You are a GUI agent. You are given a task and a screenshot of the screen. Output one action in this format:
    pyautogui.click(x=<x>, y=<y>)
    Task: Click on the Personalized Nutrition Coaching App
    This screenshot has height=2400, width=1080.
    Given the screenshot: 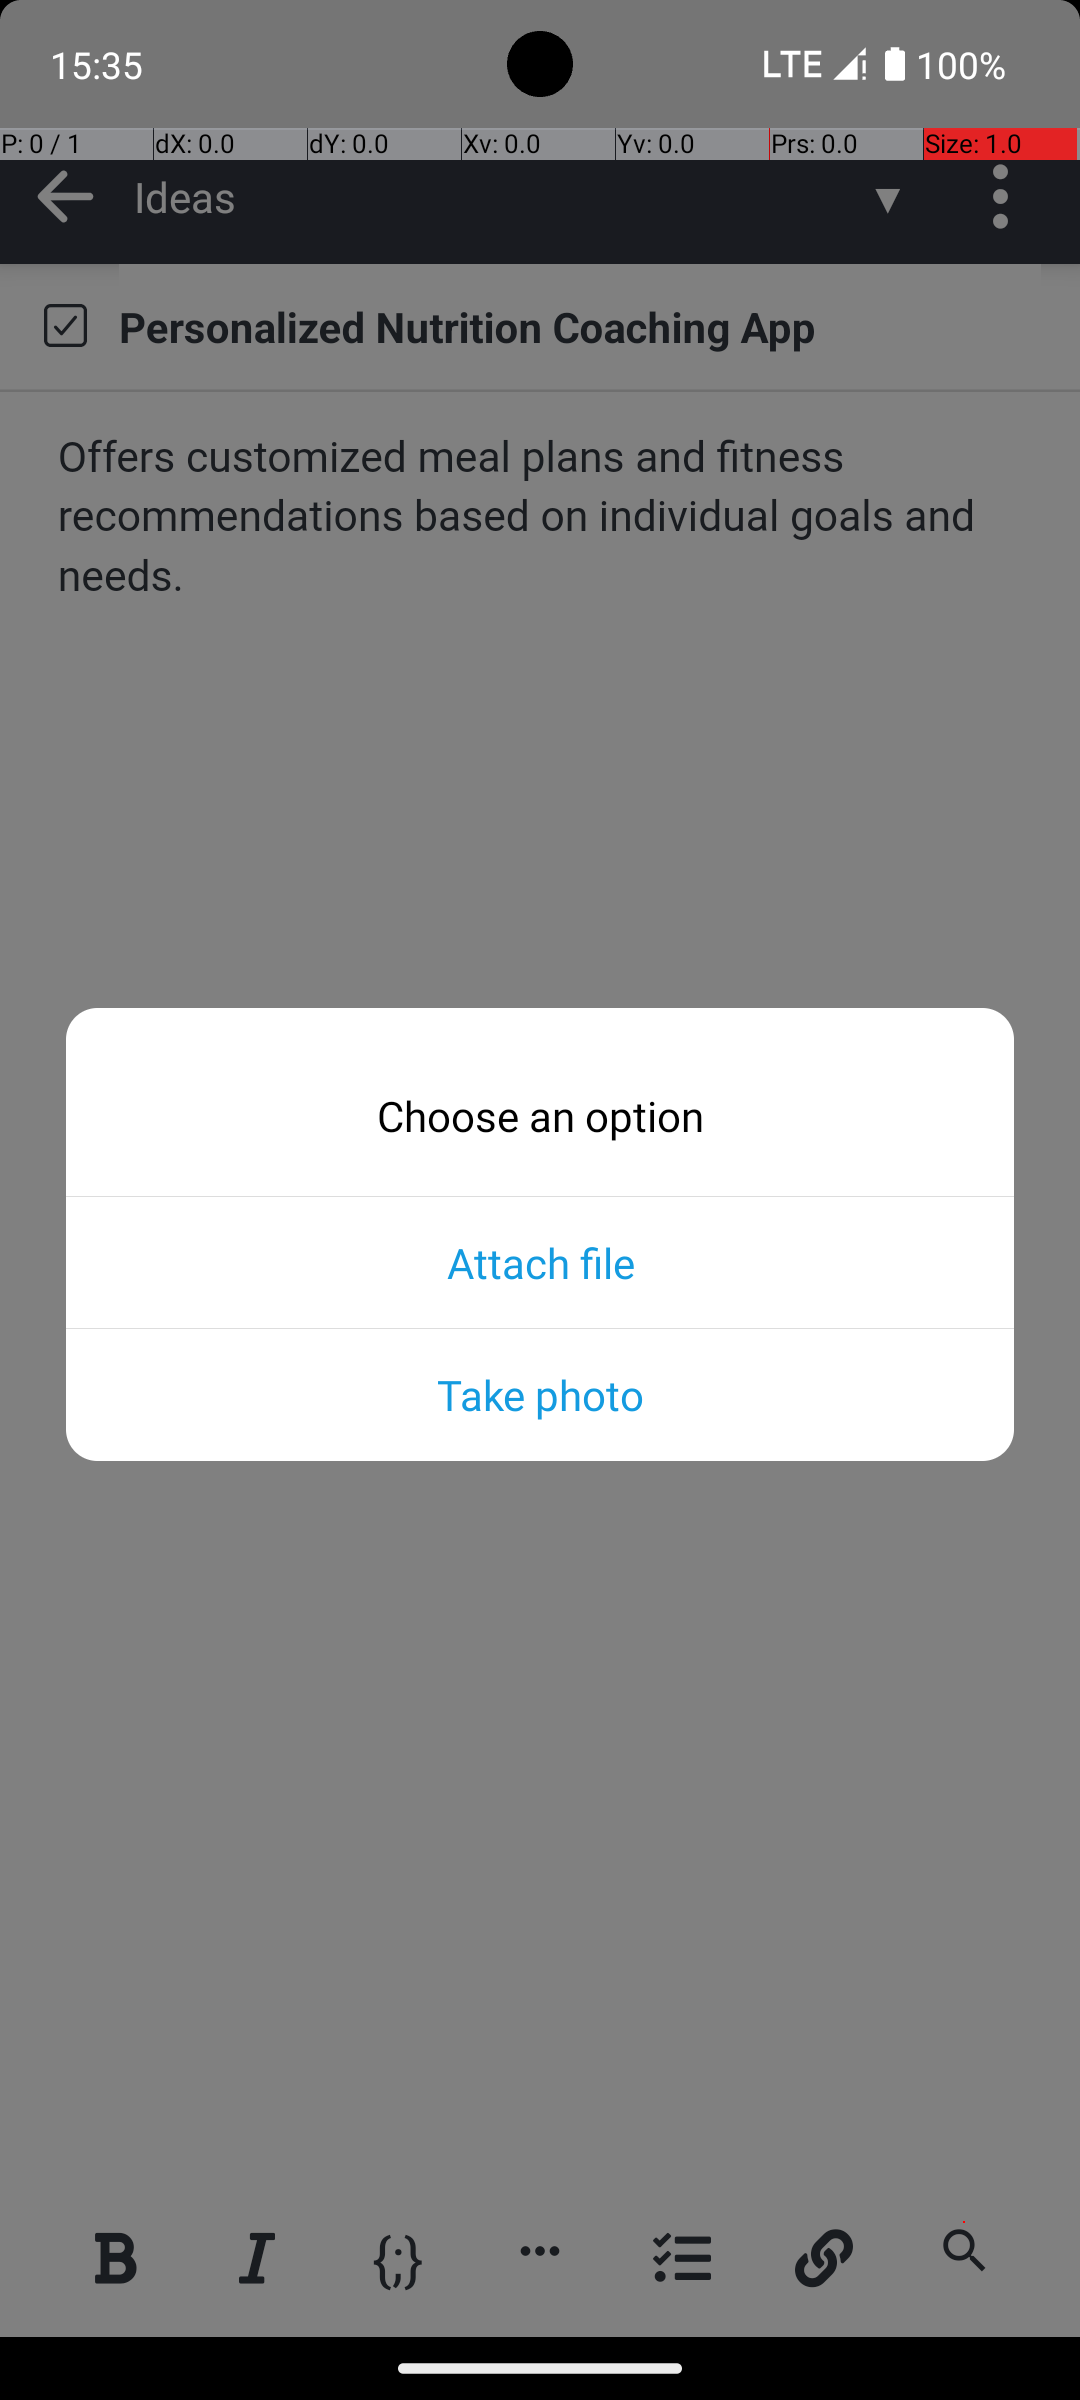 What is the action you would take?
    pyautogui.click(x=580, y=326)
    